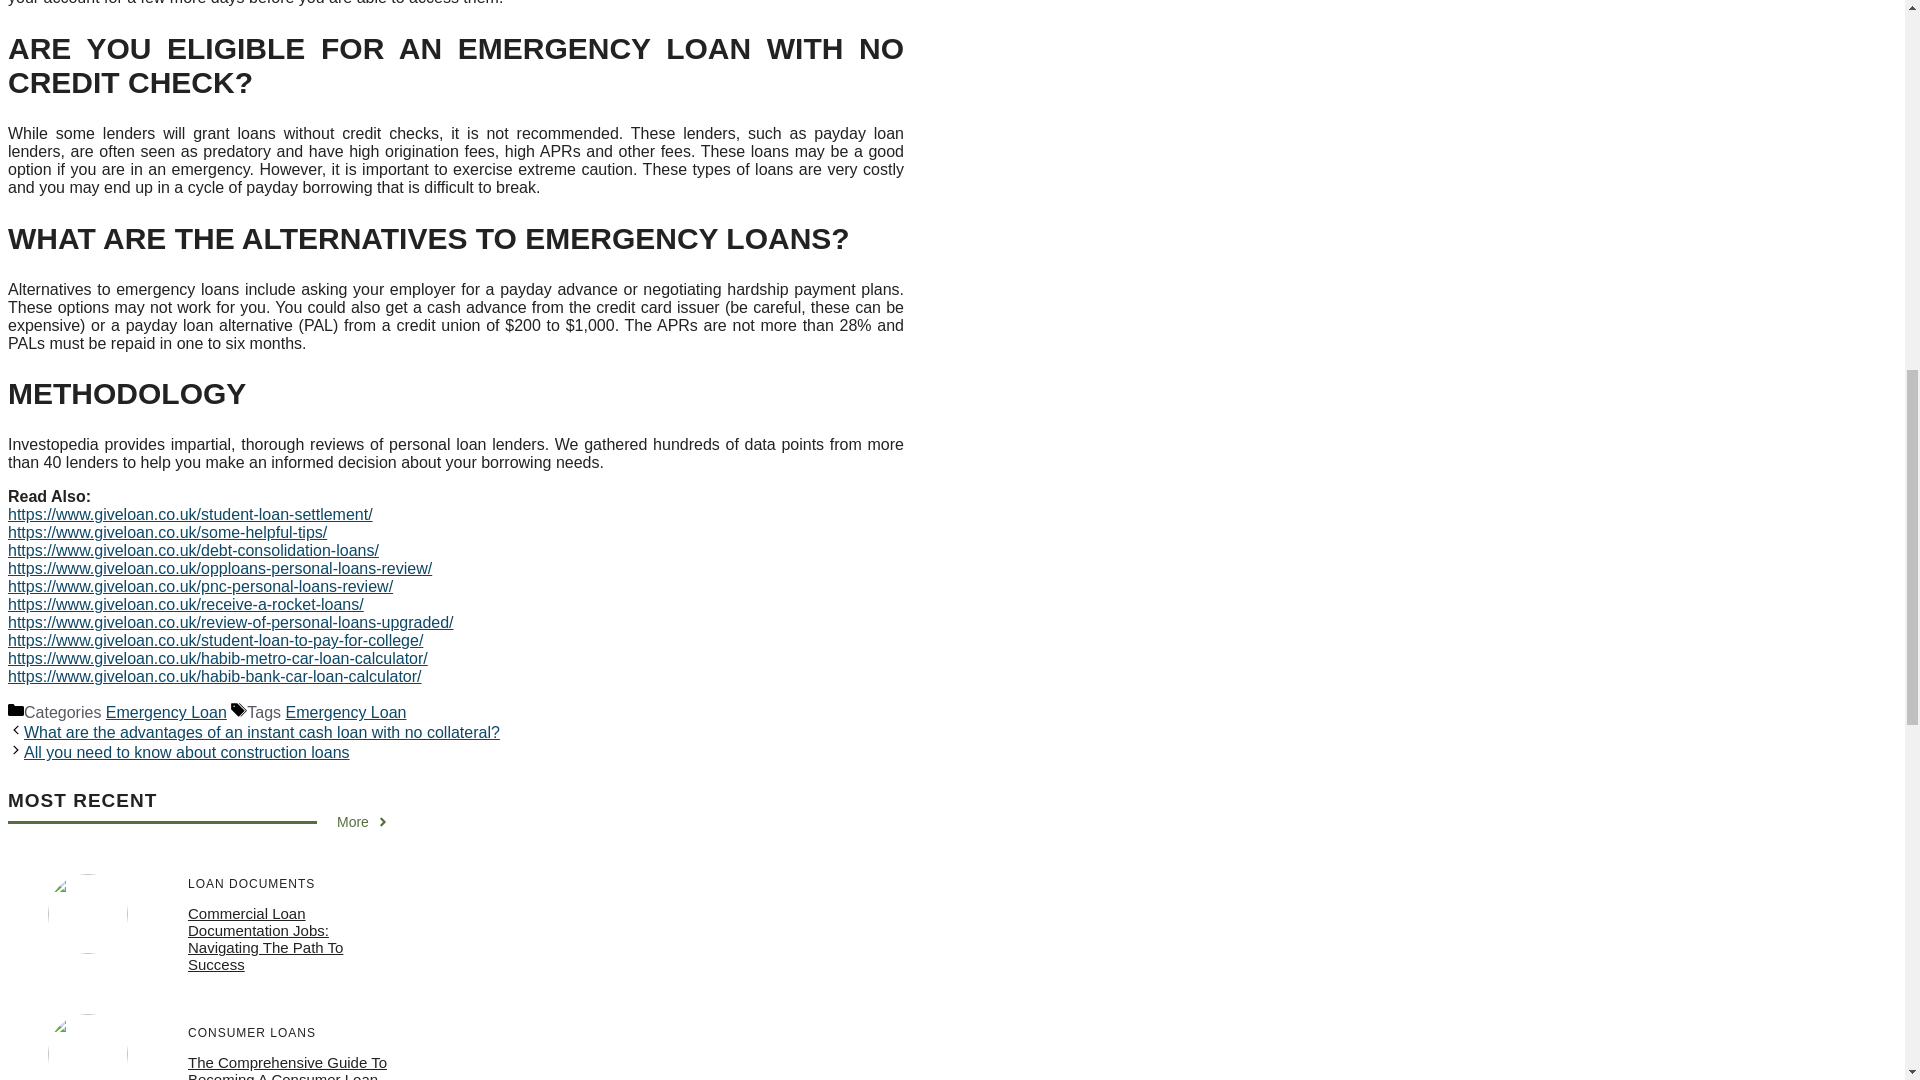 Image resolution: width=1920 pixels, height=1080 pixels. What do you see at coordinates (166, 712) in the screenshot?
I see `Emergency Loan` at bounding box center [166, 712].